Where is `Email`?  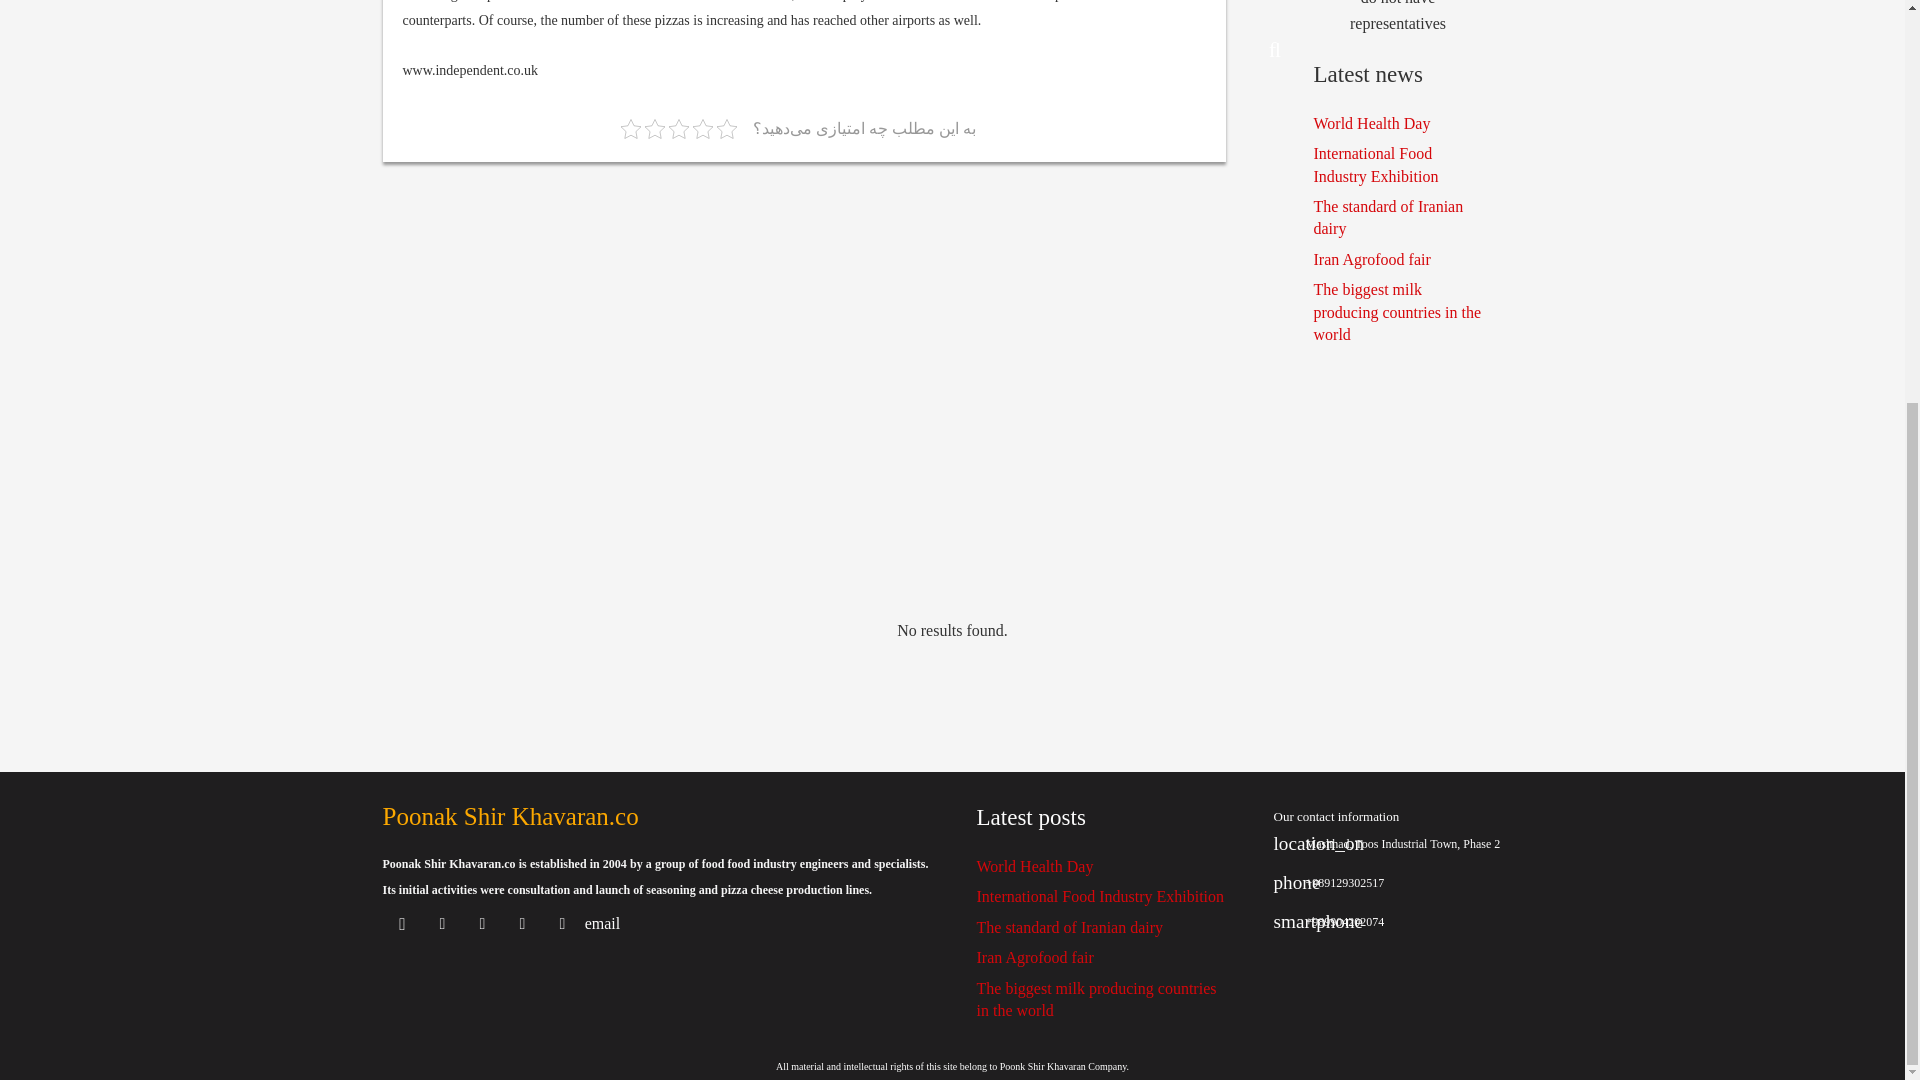 Email is located at coordinates (602, 923).